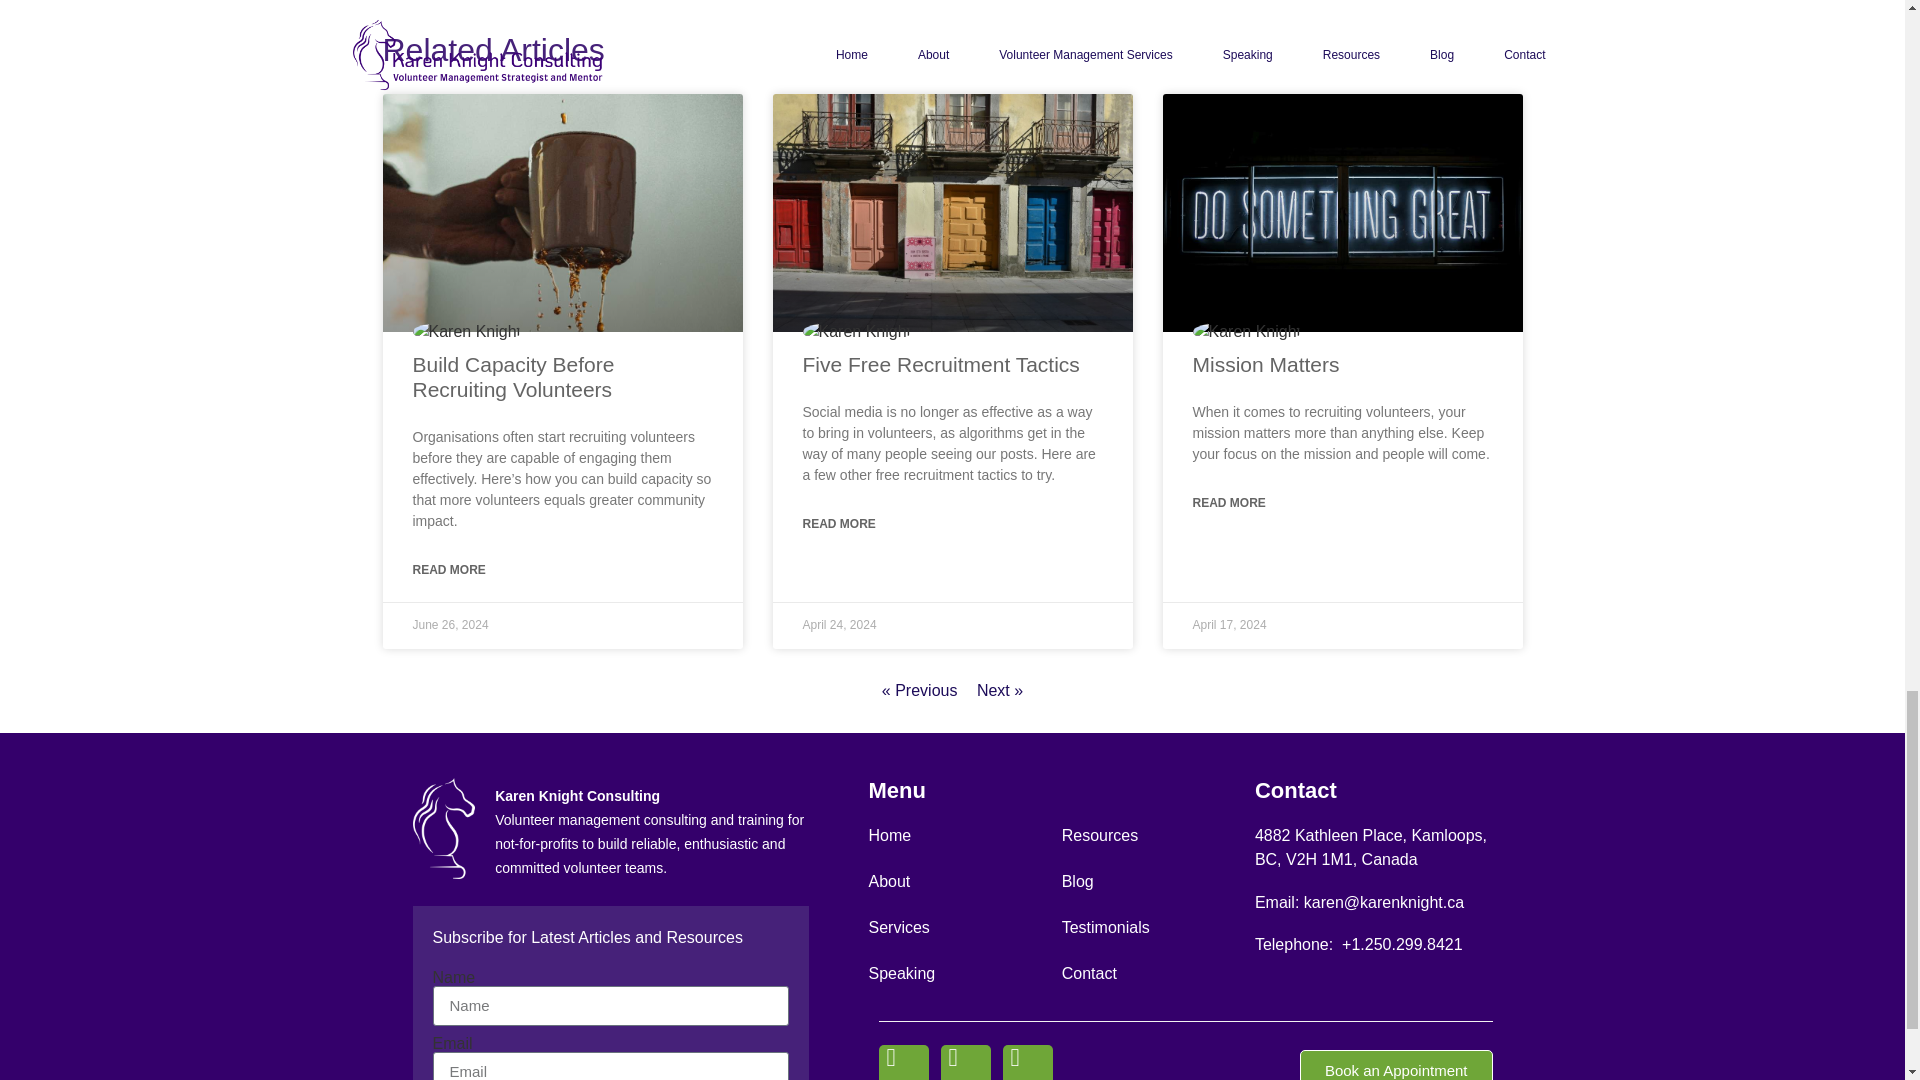  Describe the element at coordinates (513, 376) in the screenshot. I see `Build Capacity Before Recruiting Volunteers` at that location.